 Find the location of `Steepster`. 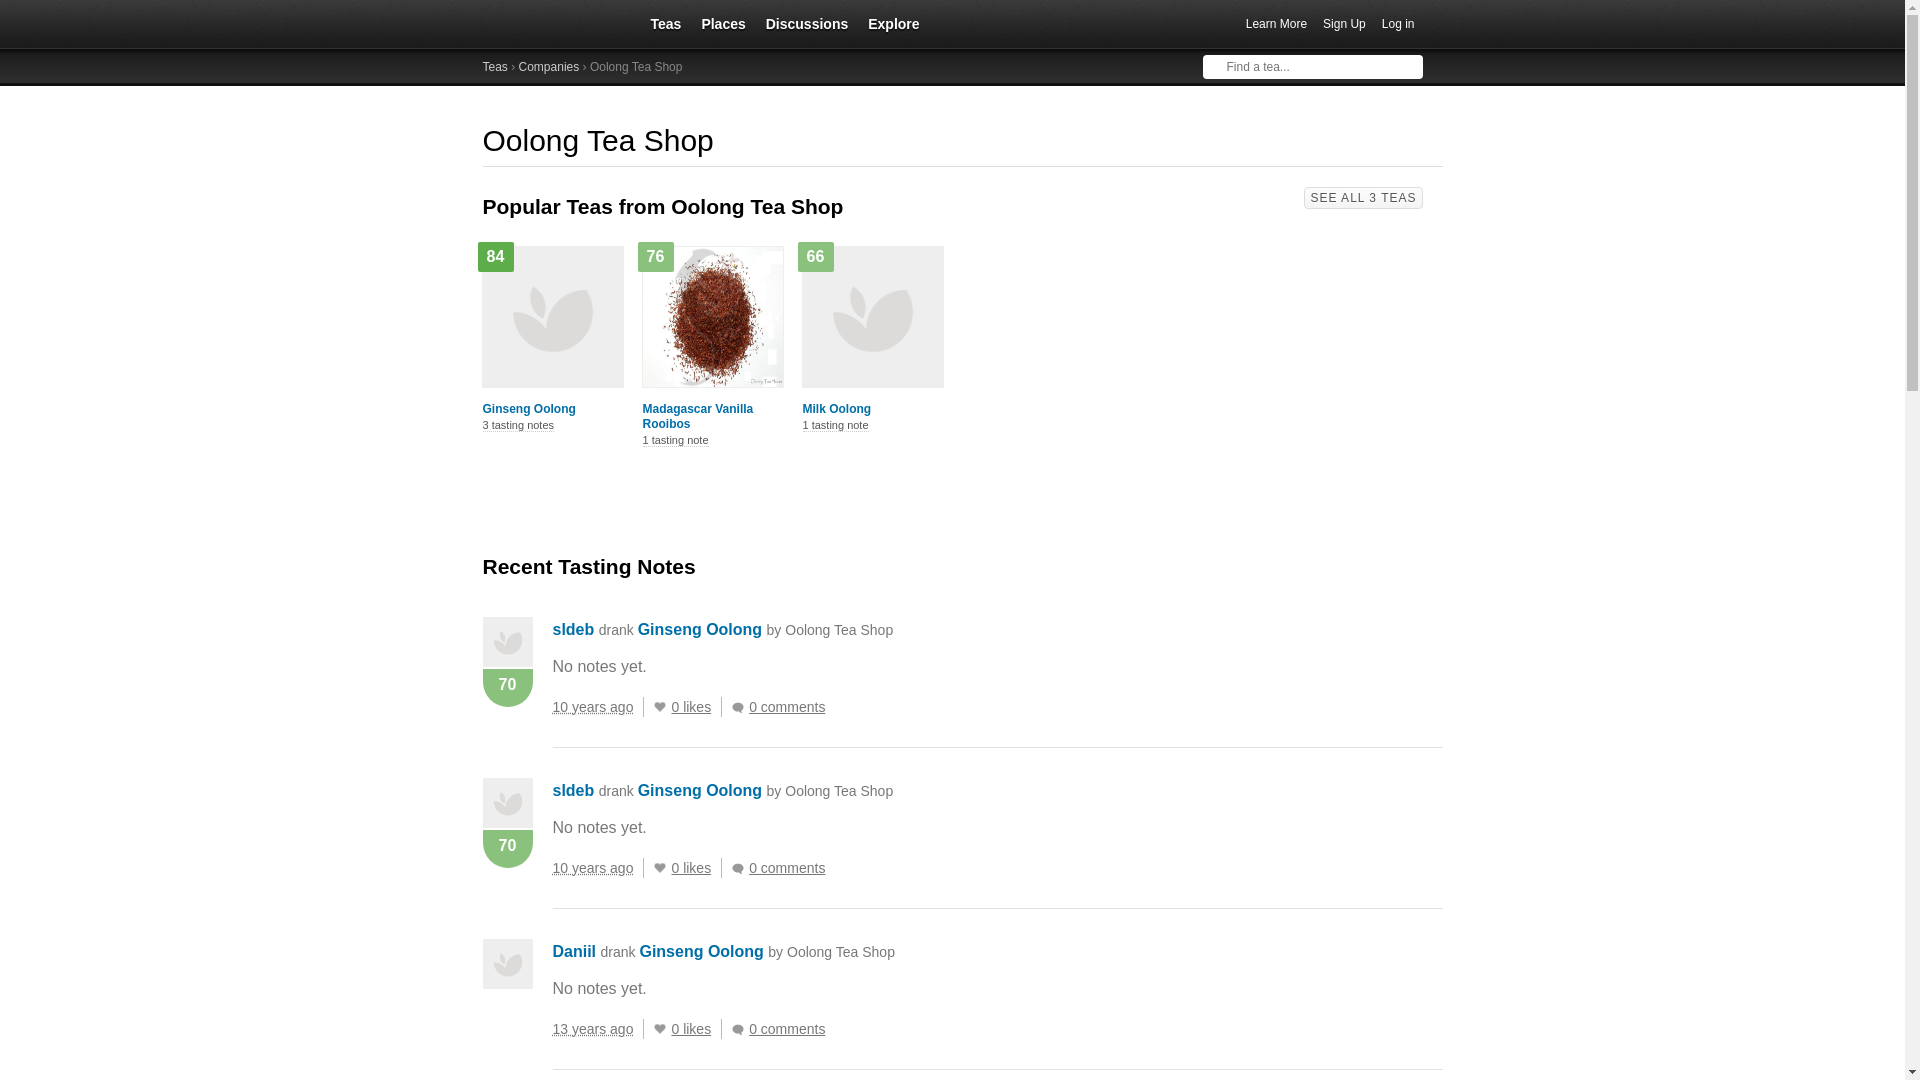

Steepster is located at coordinates (552, 24).